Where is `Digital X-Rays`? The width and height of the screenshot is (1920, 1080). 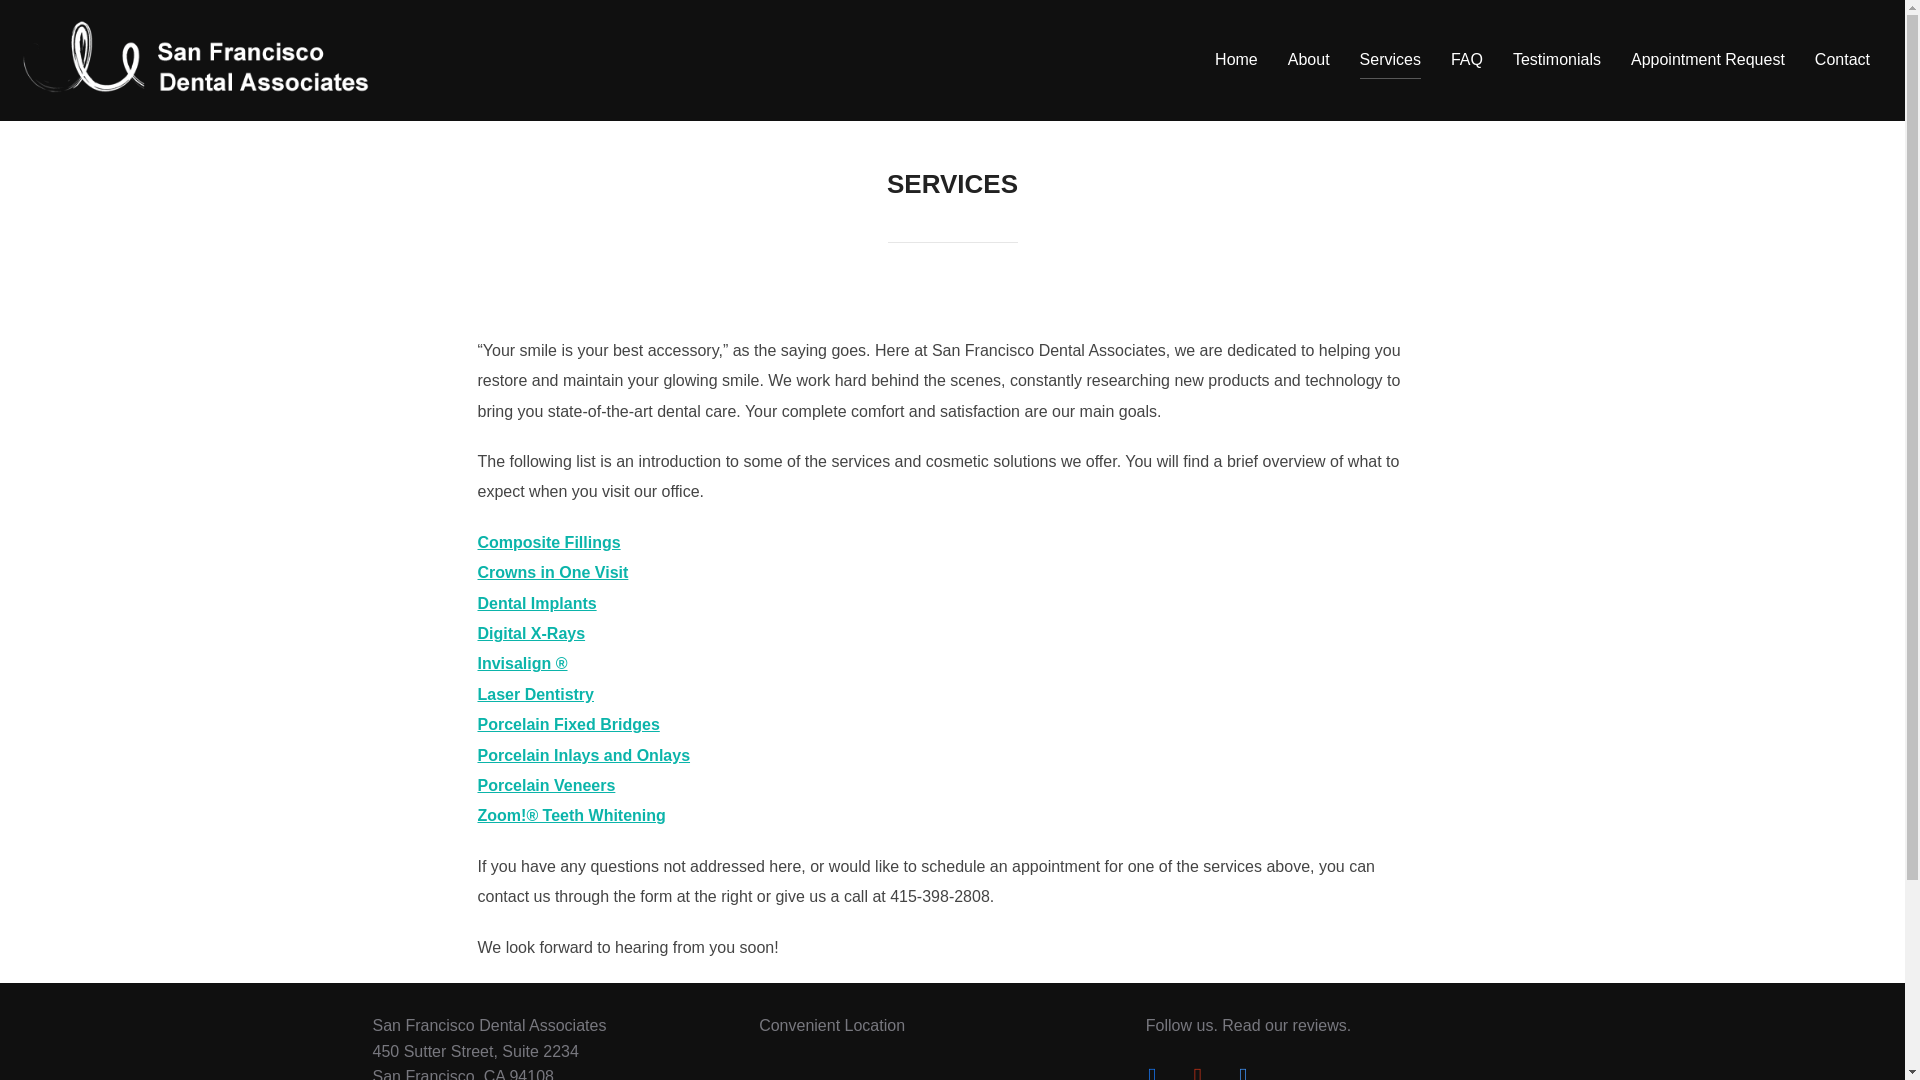 Digital X-Rays is located at coordinates (532, 633).